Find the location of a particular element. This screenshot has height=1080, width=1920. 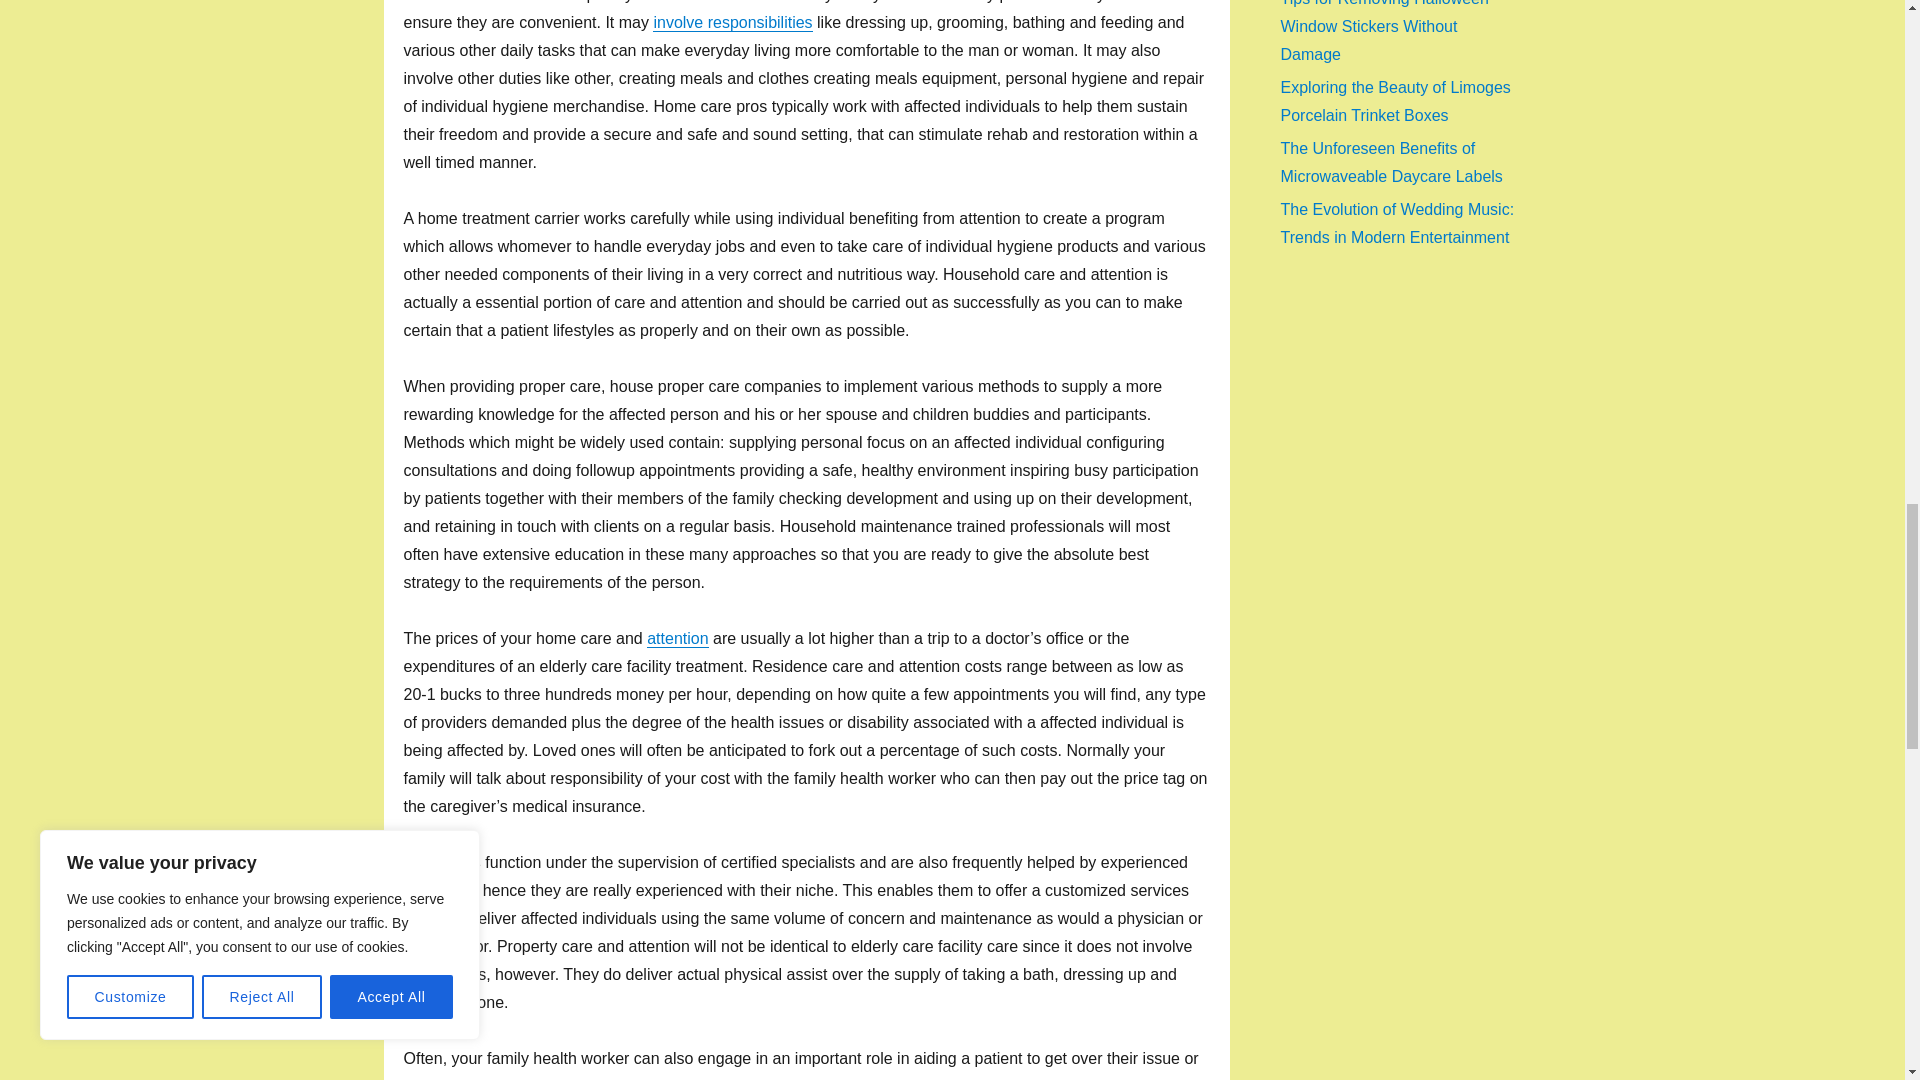

involve responsibilities is located at coordinates (732, 22).